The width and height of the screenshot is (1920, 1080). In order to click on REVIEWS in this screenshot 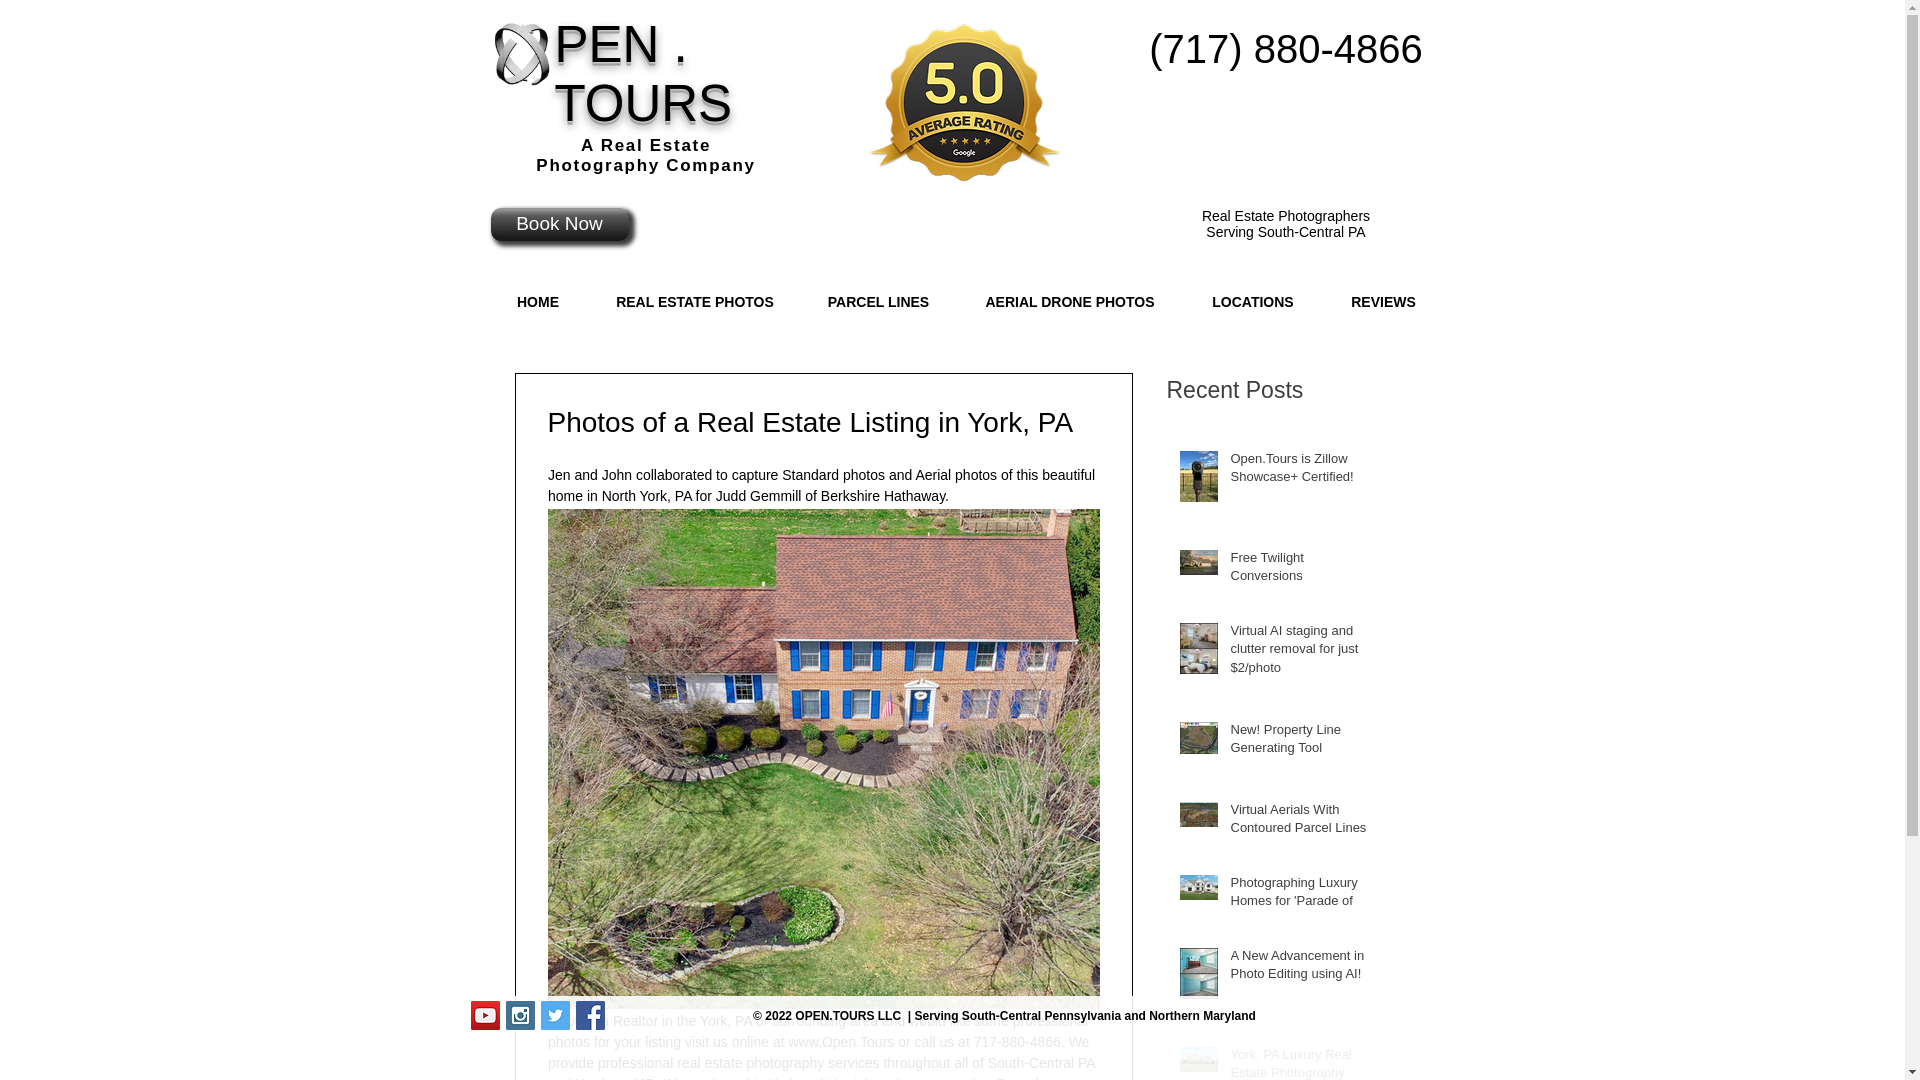, I will do `click(1382, 302)`.